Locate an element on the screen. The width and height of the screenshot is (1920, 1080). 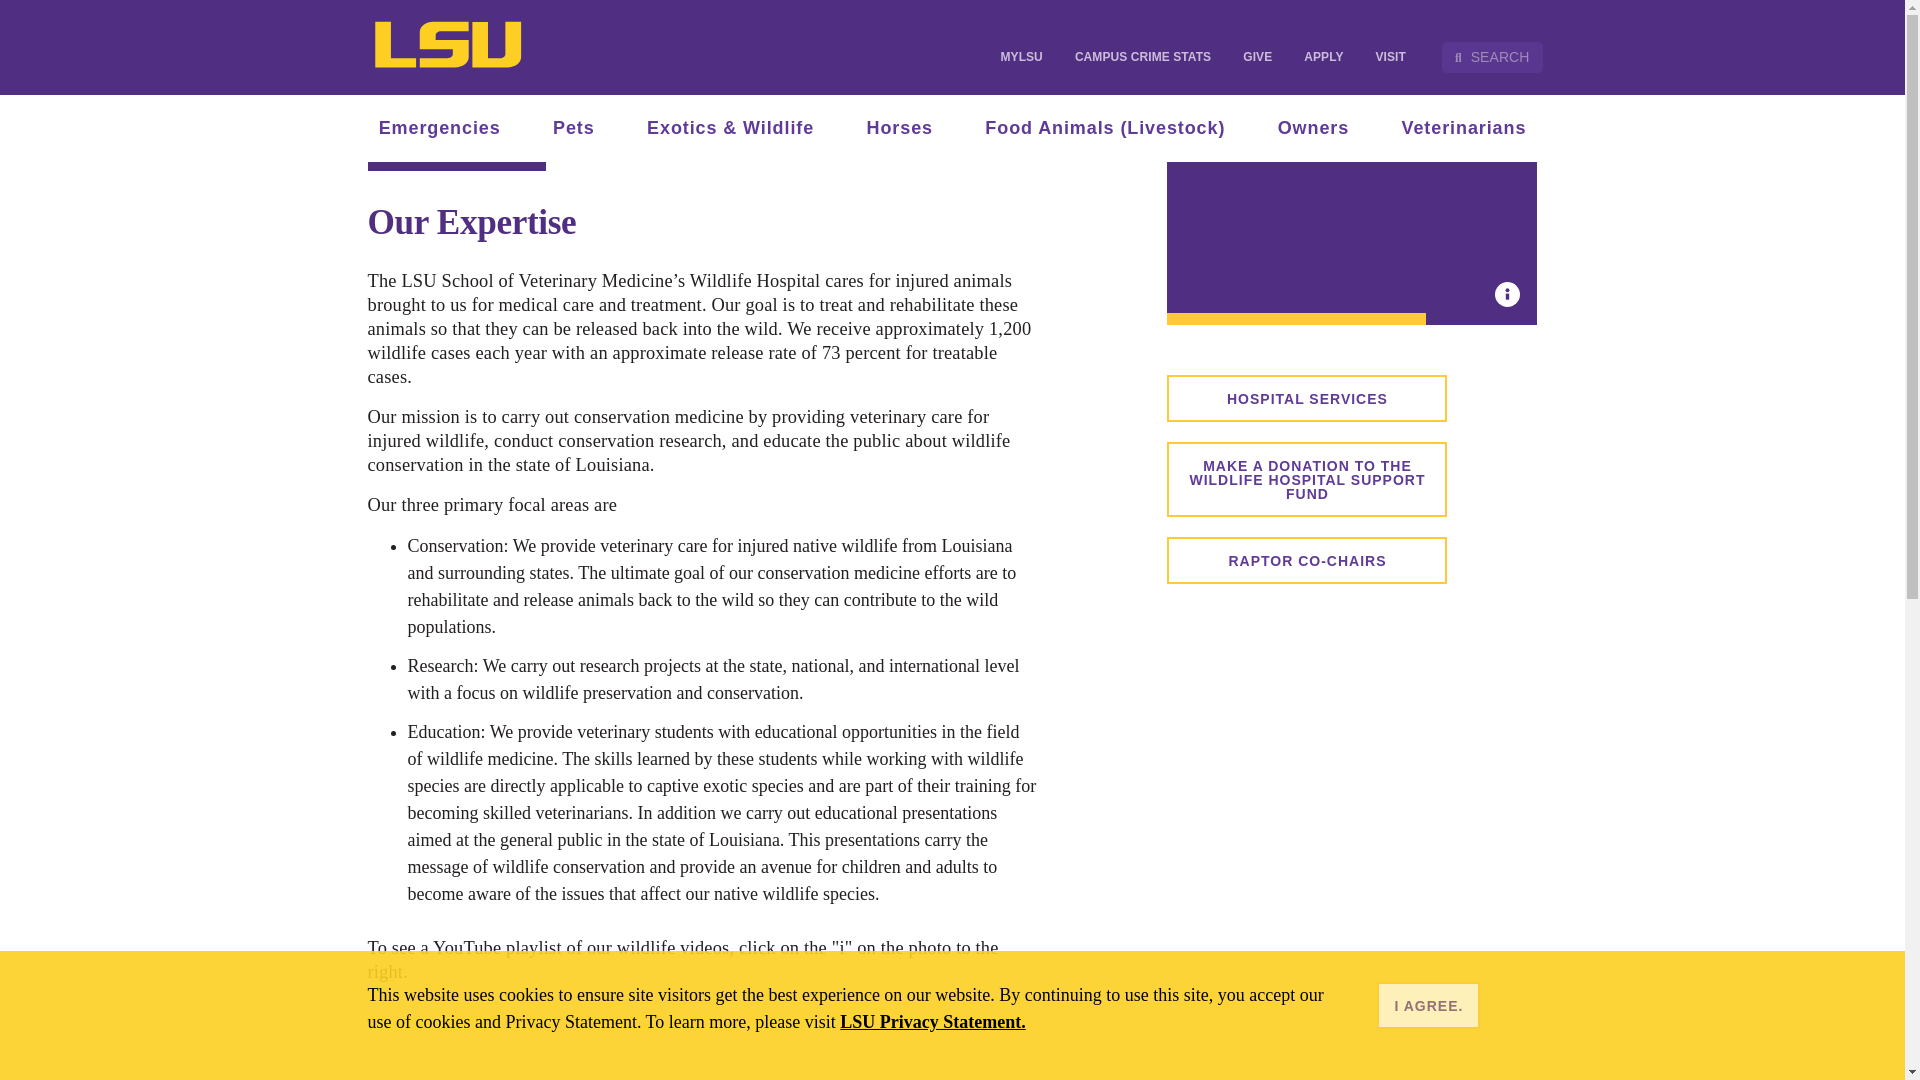
CAMPUS CRIME STATS is located at coordinates (1142, 56).